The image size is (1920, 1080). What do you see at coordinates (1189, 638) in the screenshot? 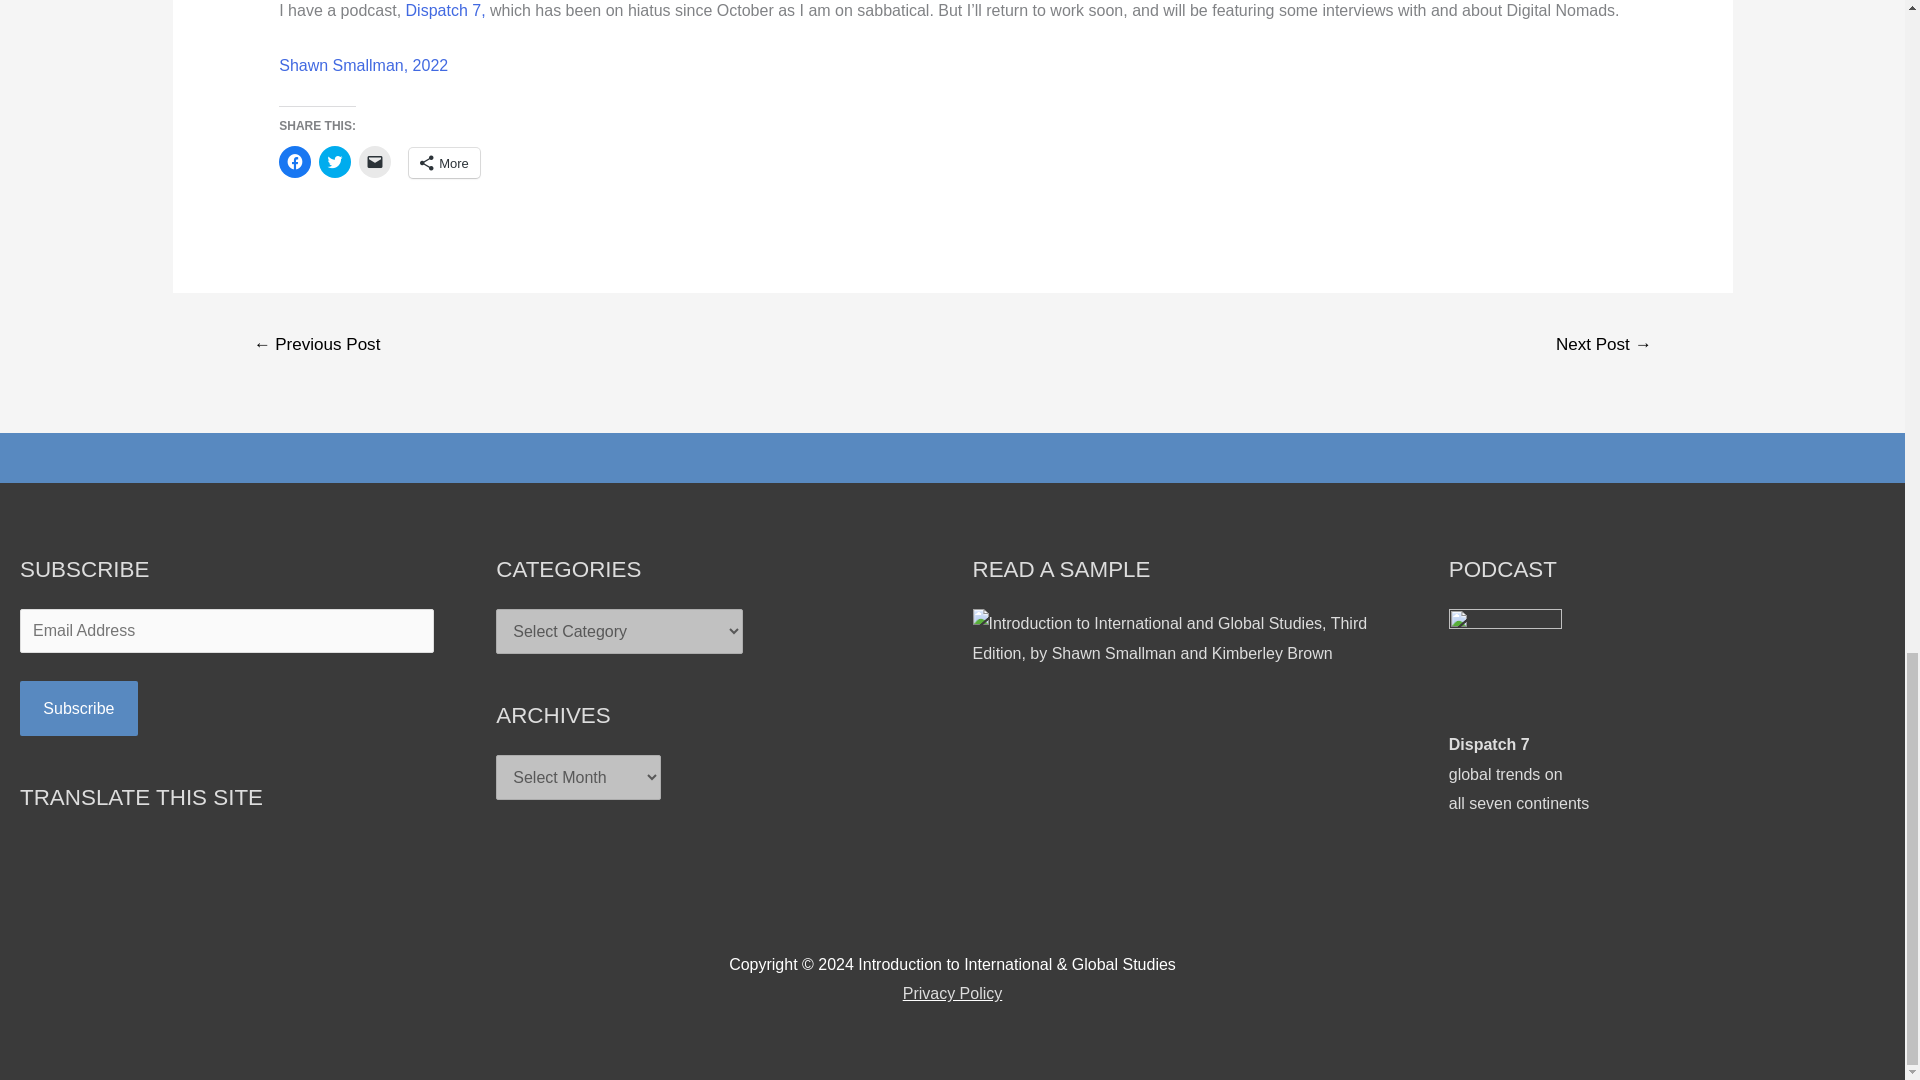
I see `Read a Sample` at bounding box center [1189, 638].